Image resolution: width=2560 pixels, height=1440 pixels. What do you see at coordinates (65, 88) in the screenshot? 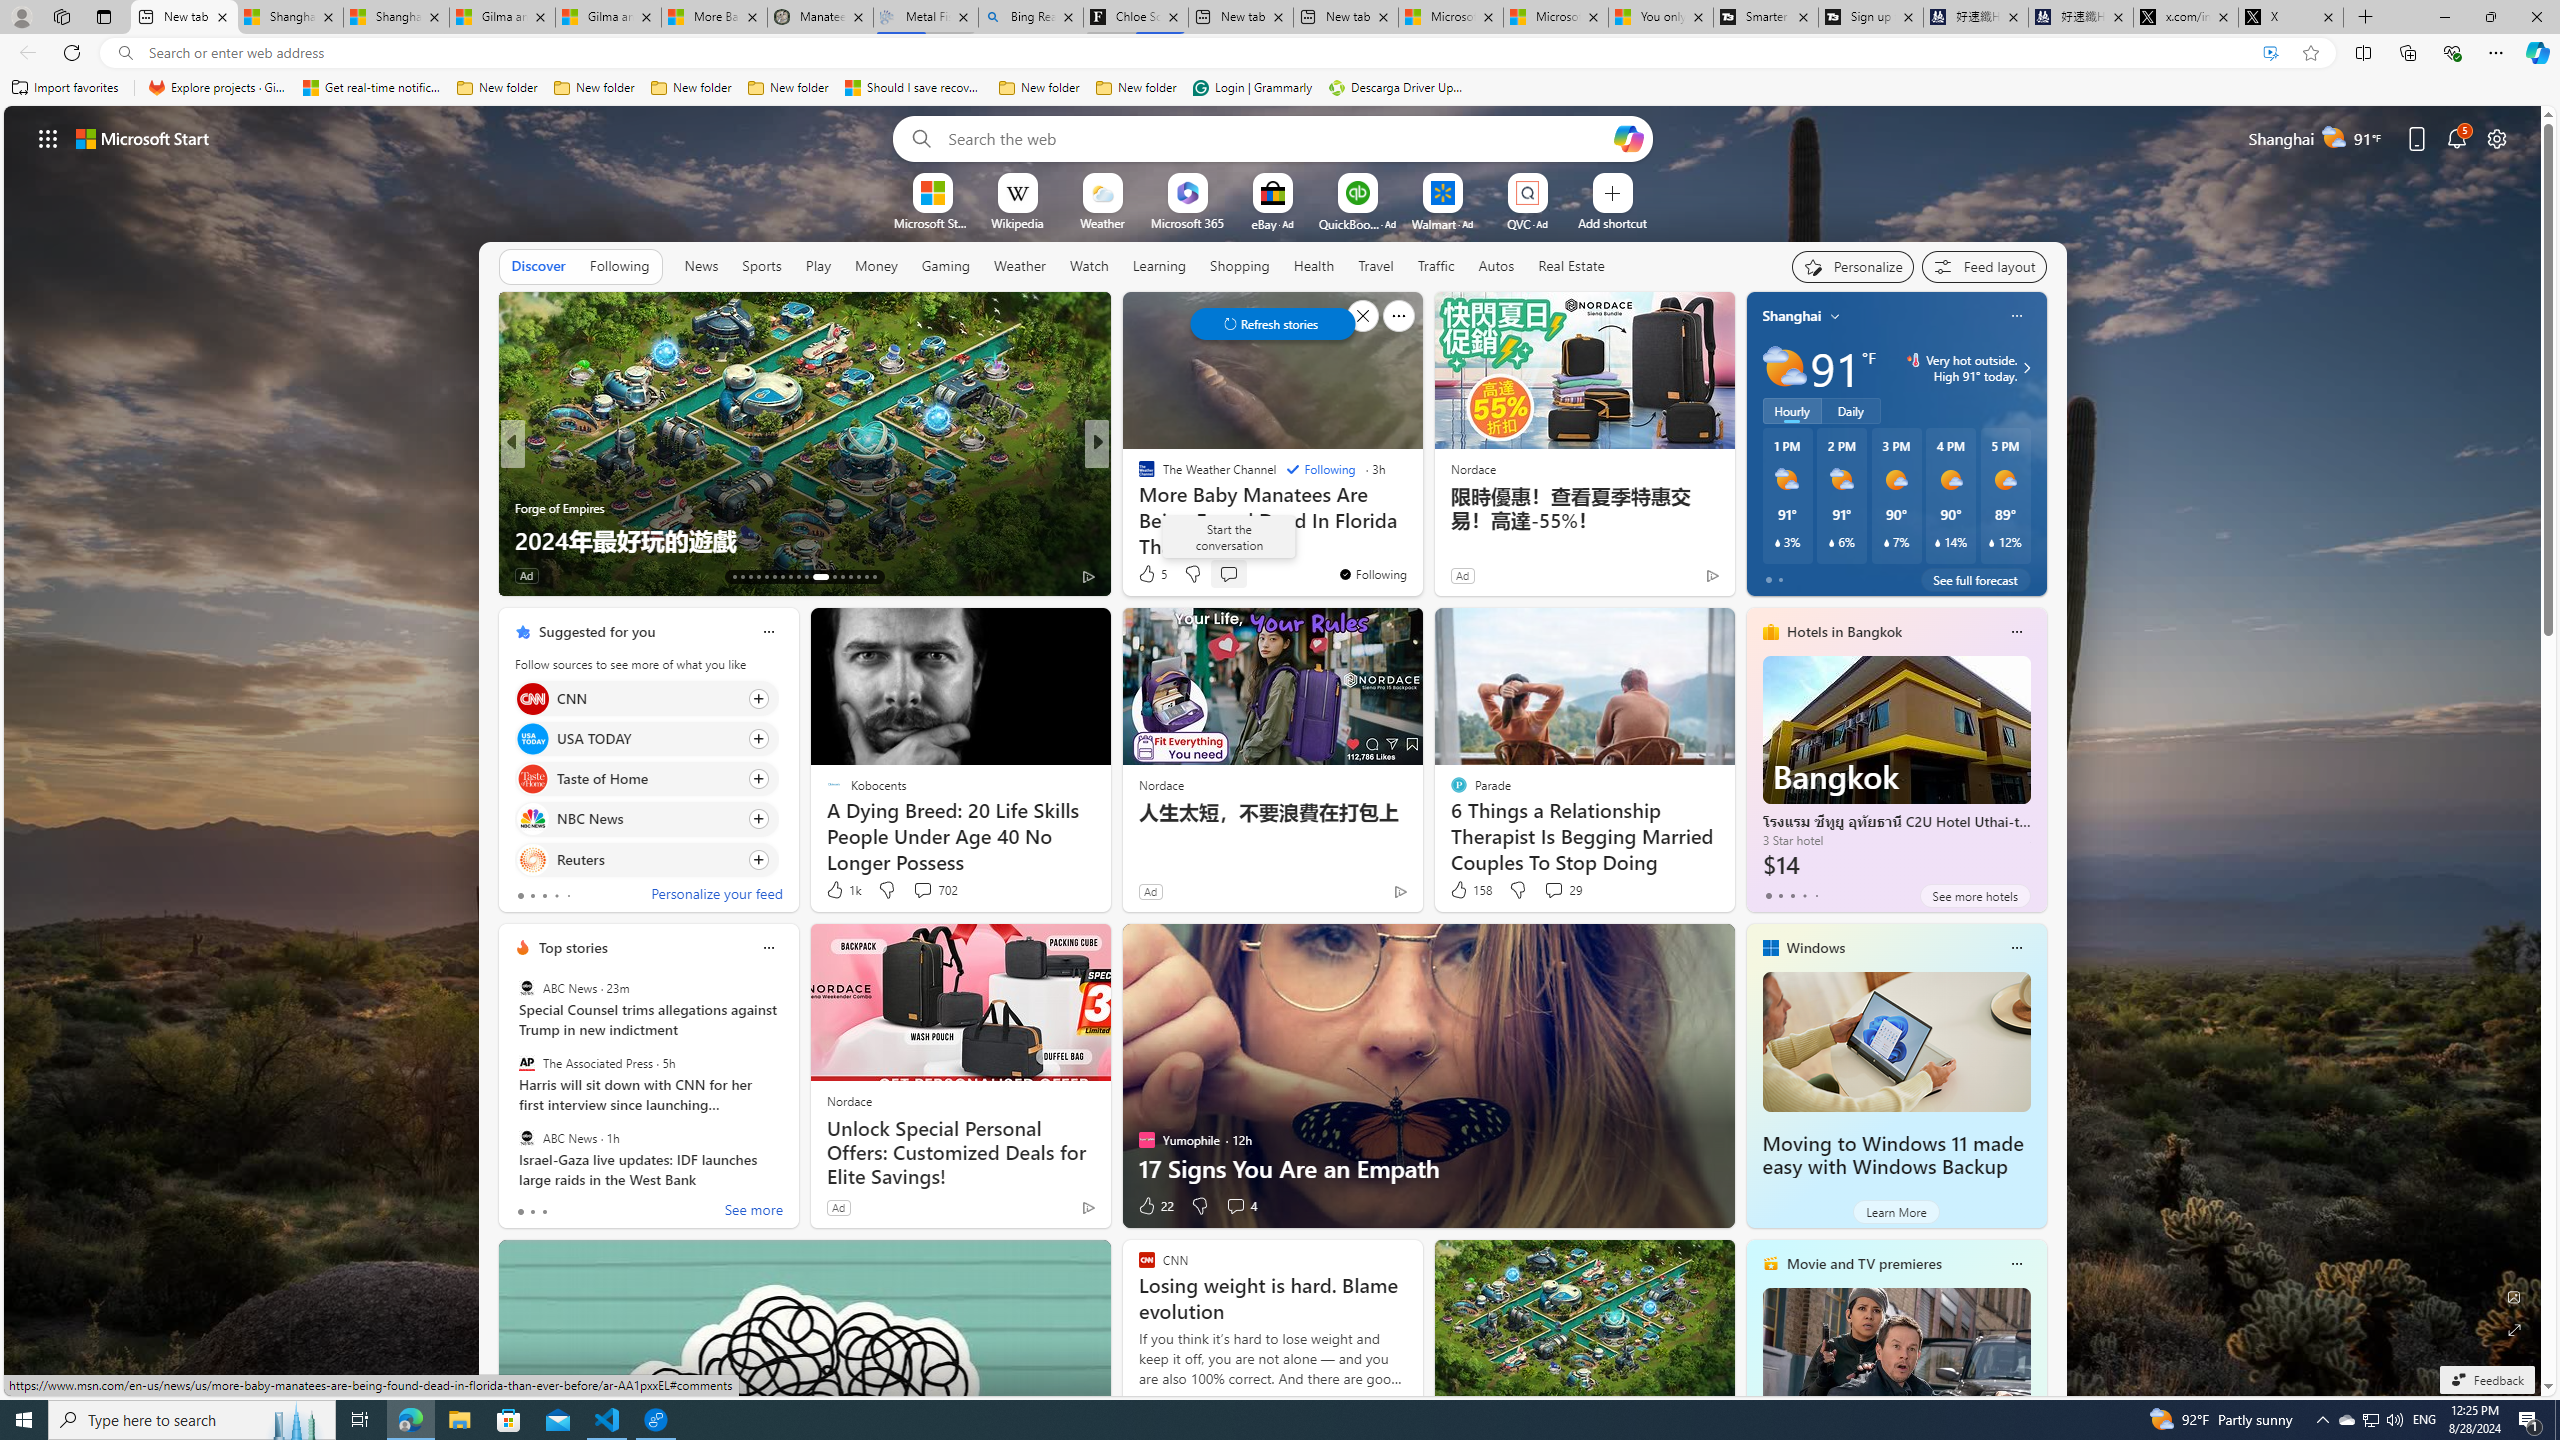
I see `Import favorites` at bounding box center [65, 88].